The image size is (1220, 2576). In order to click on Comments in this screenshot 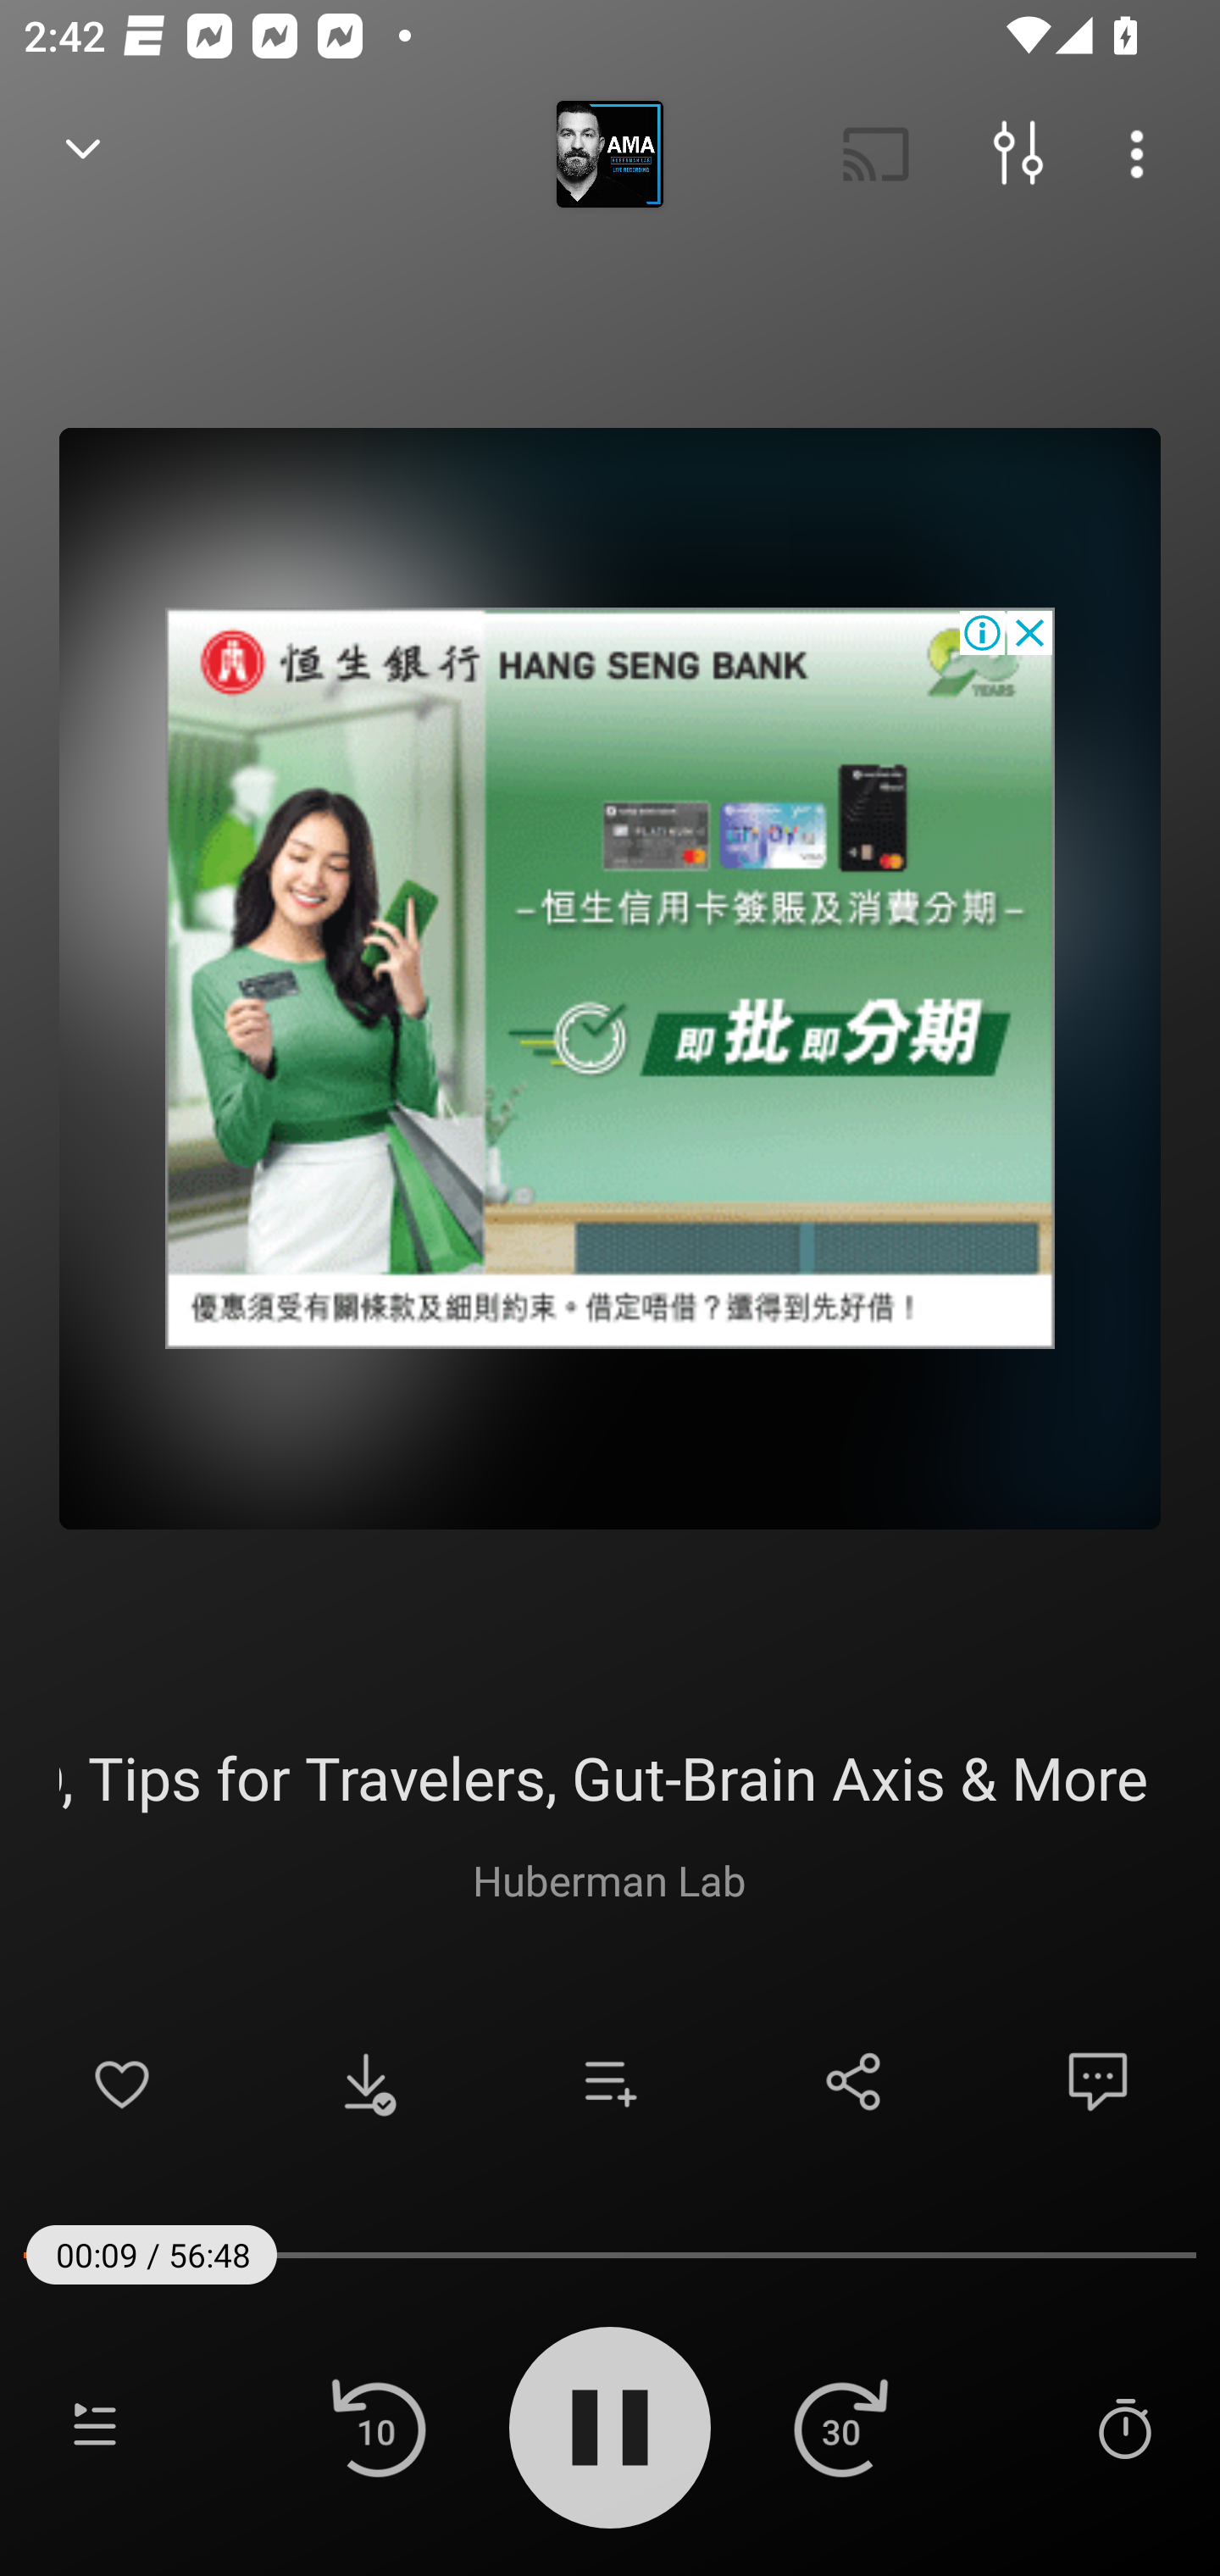, I will do `click(1098, 2081)`.